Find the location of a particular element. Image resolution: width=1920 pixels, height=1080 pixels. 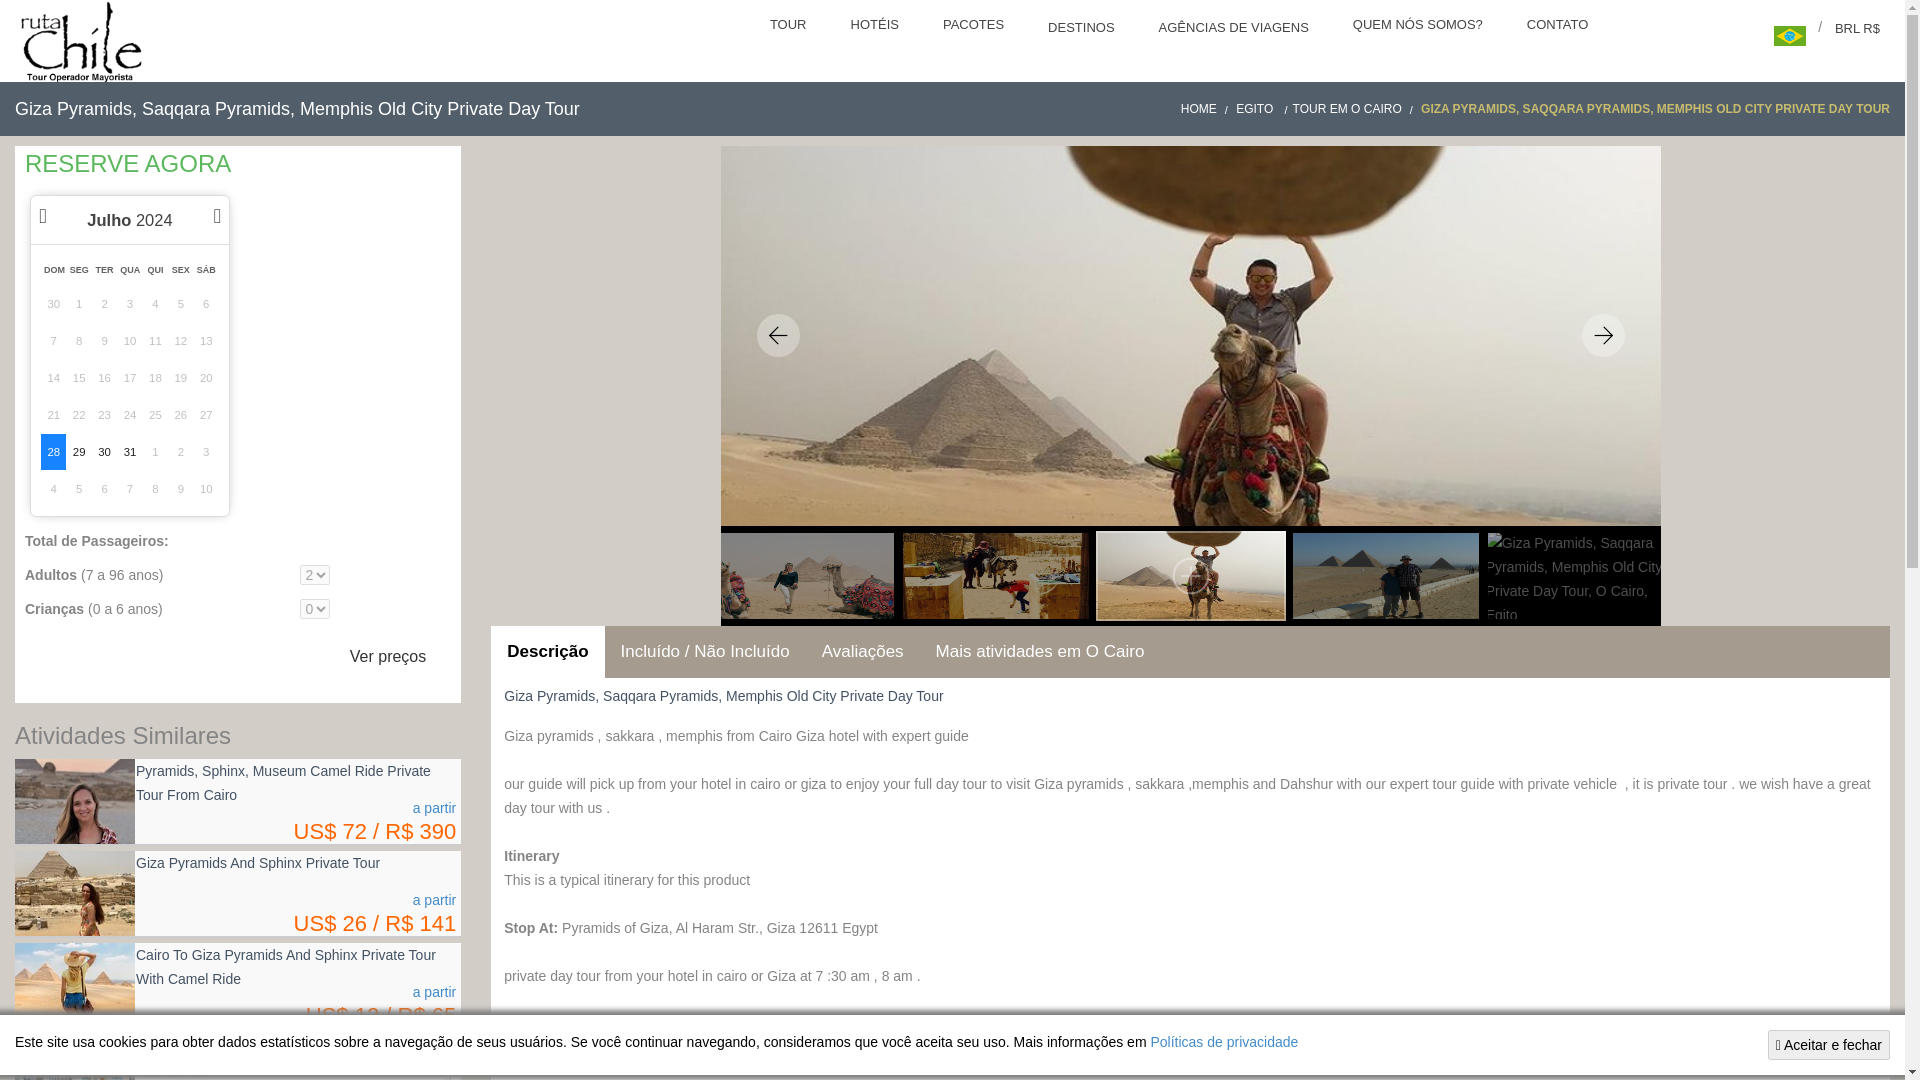

TOUR EM O CAIRO is located at coordinates (1355, 108).